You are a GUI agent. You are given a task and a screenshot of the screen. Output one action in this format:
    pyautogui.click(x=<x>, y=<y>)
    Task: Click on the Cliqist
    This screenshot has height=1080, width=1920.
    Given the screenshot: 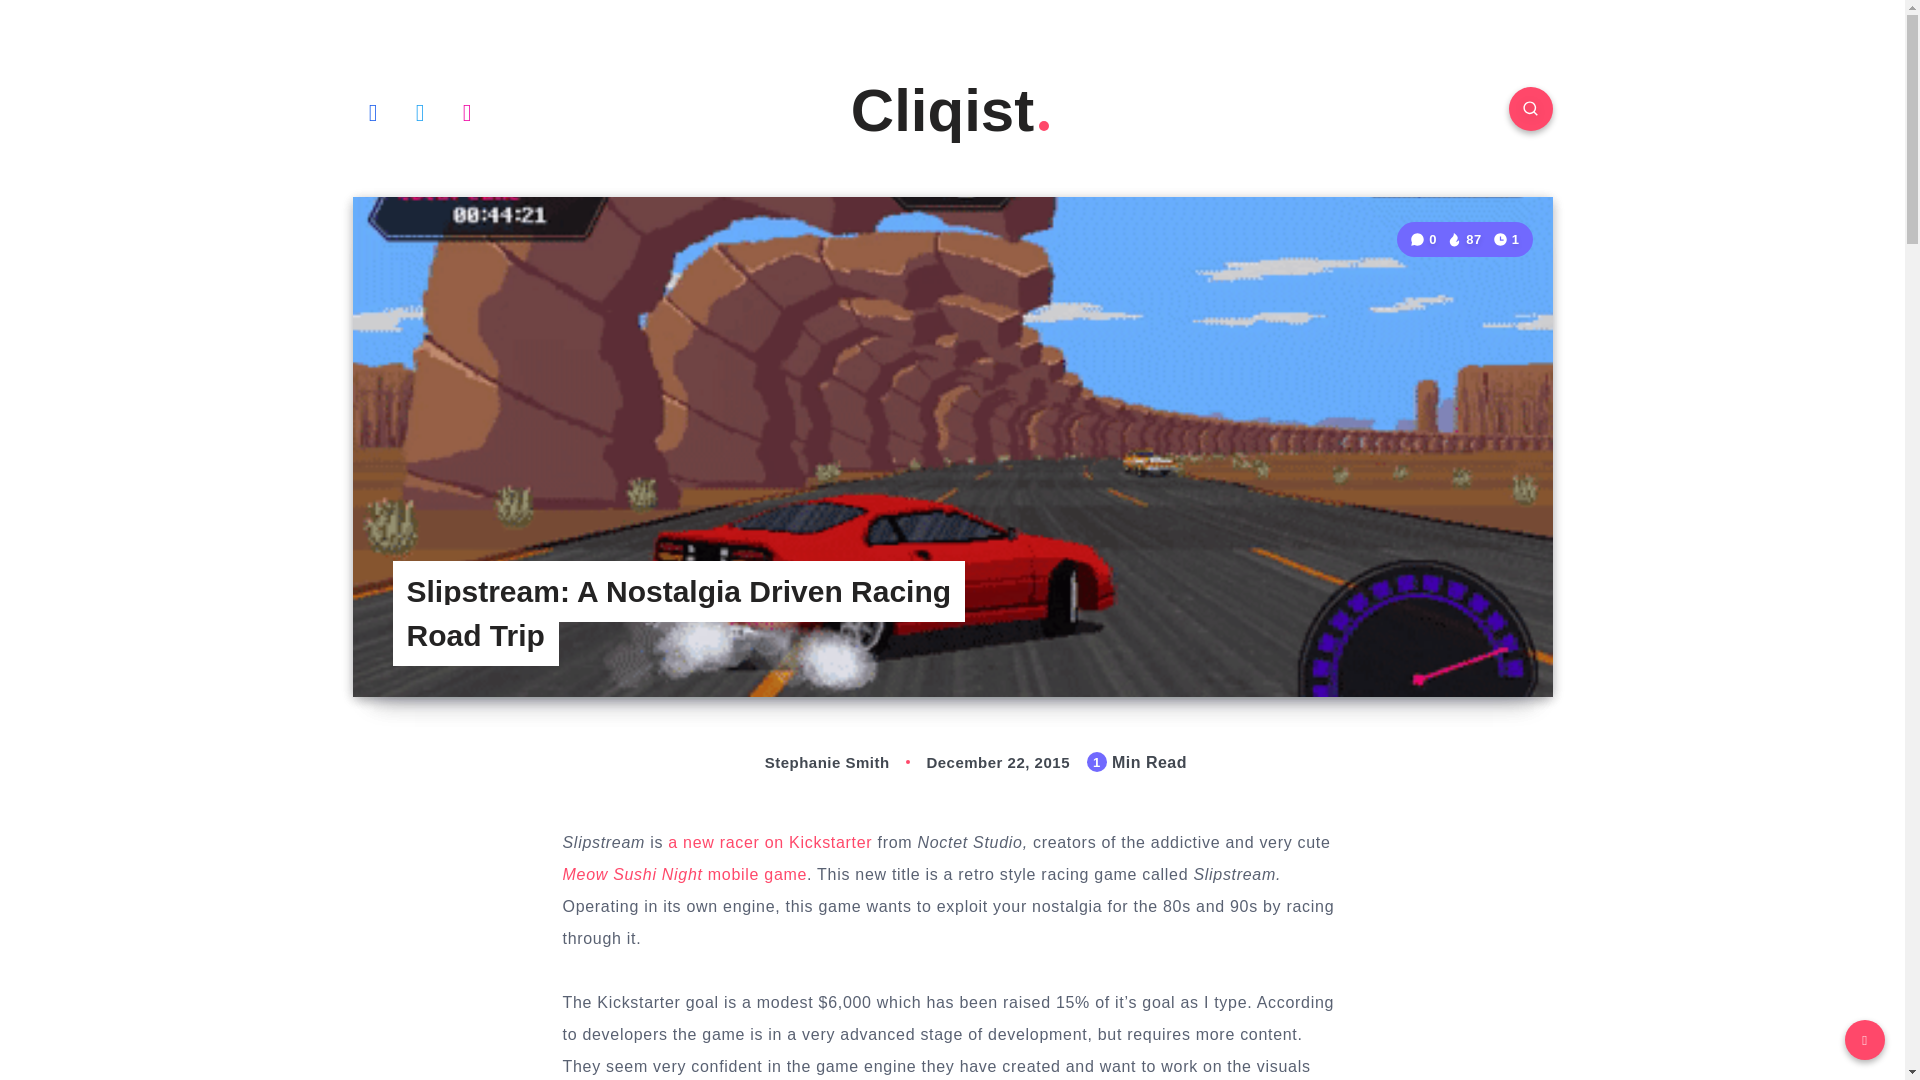 What is the action you would take?
    pyautogui.click(x=952, y=110)
    